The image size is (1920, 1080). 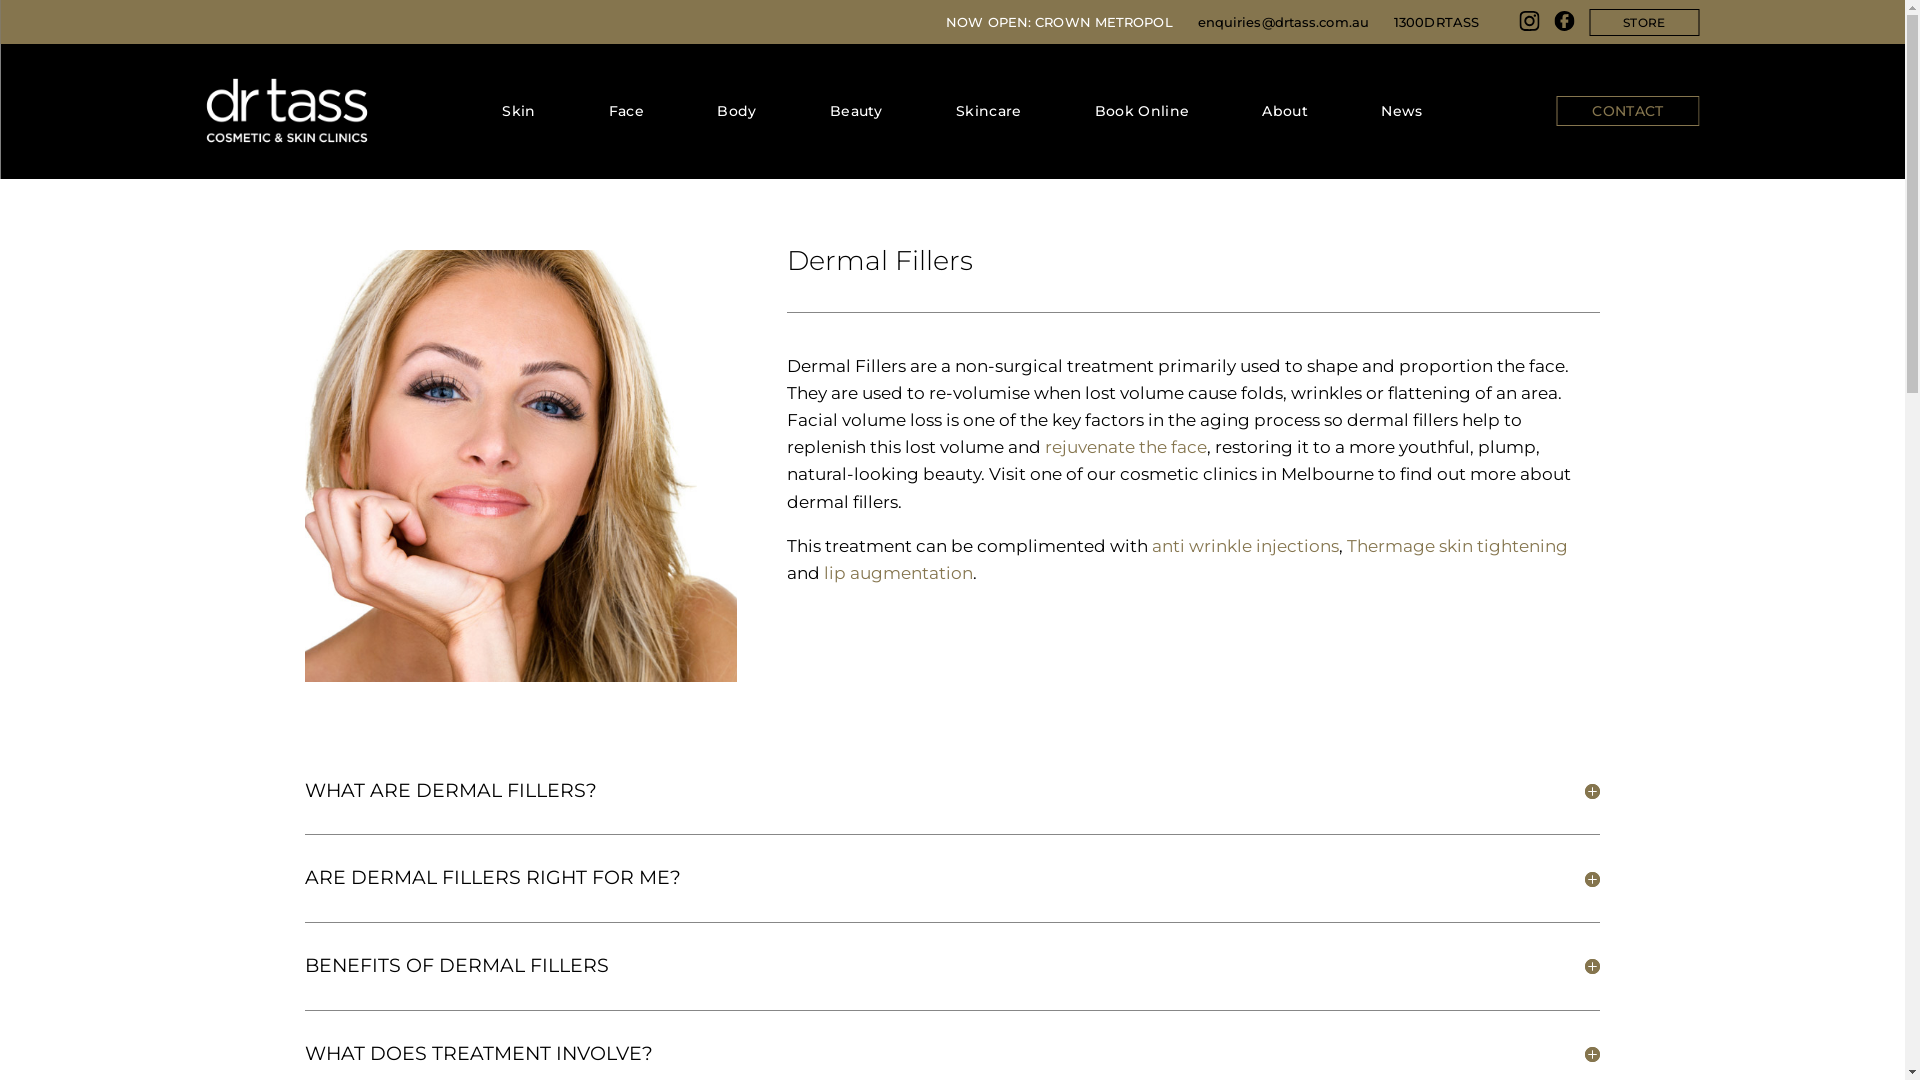 What do you see at coordinates (1436, 22) in the screenshot?
I see `1300DRTASS` at bounding box center [1436, 22].